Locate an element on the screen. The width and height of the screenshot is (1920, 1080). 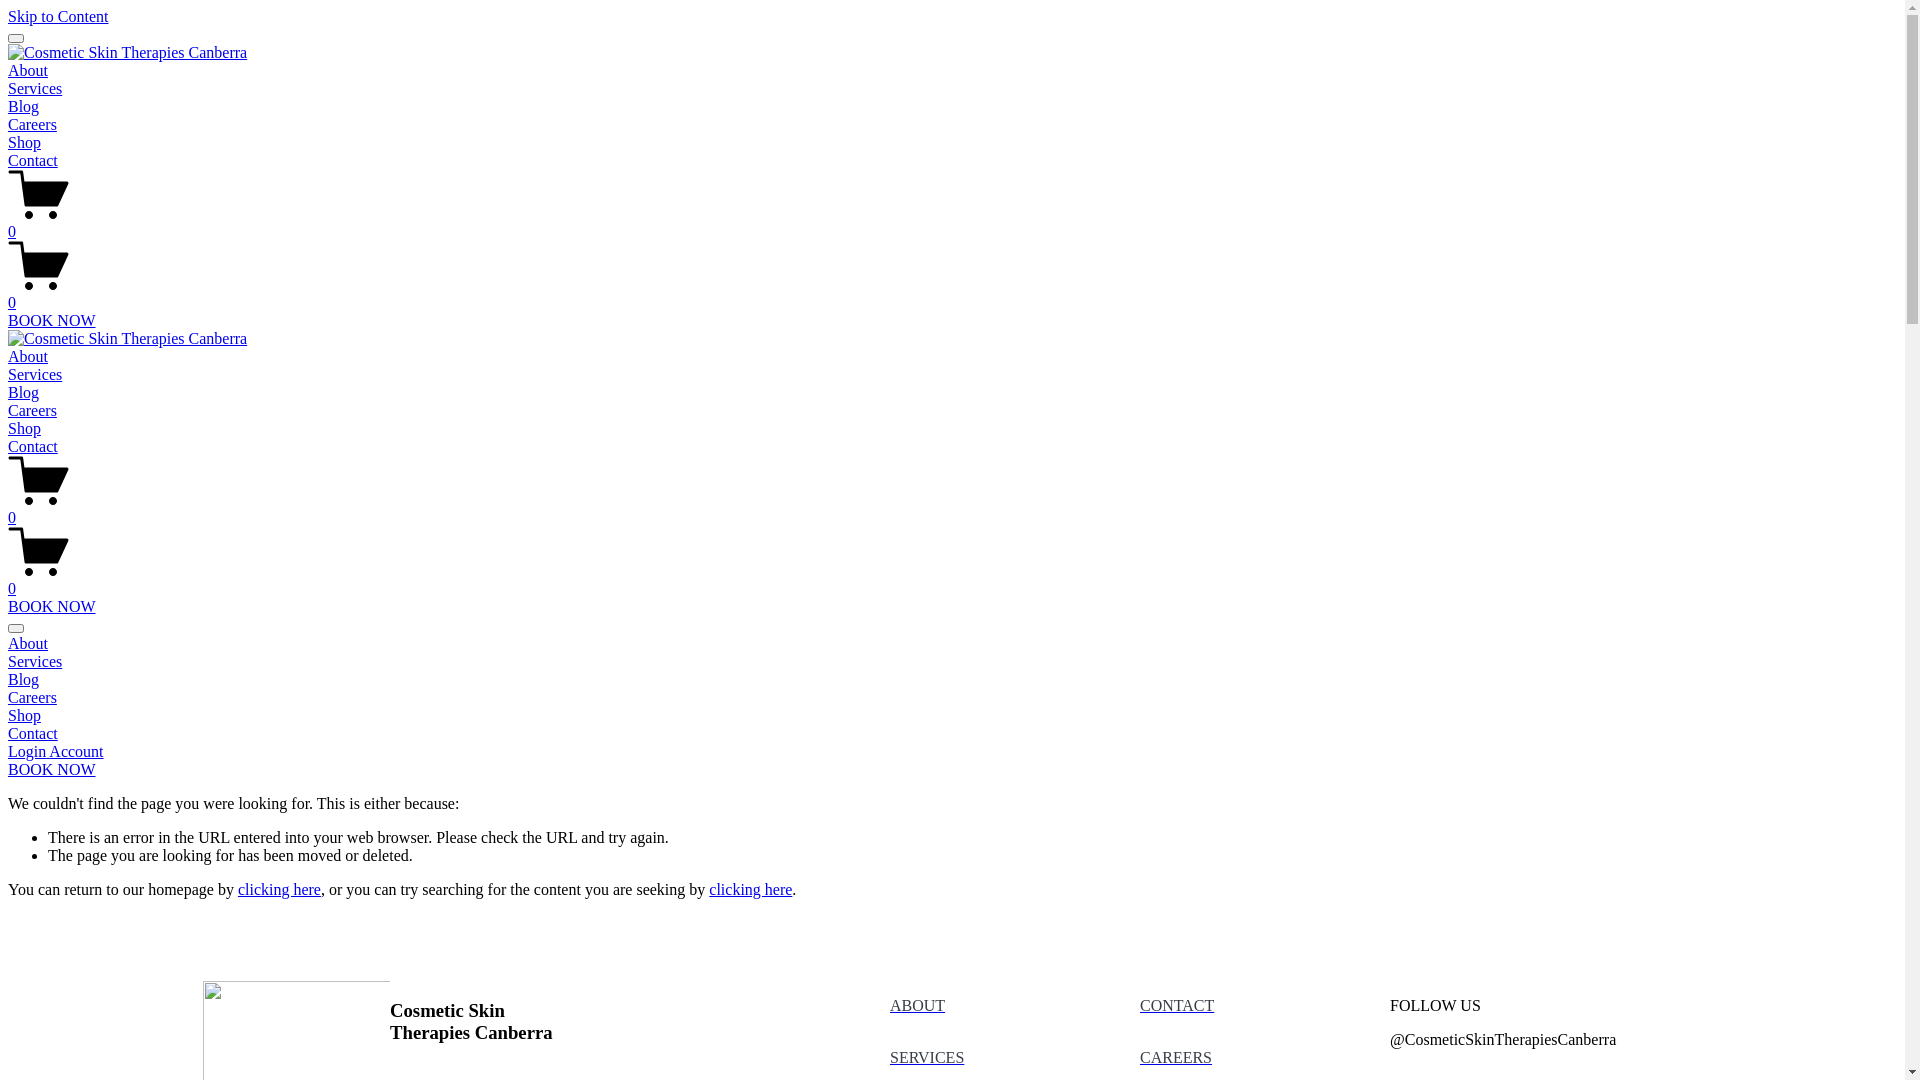
Shop is located at coordinates (952, 716).